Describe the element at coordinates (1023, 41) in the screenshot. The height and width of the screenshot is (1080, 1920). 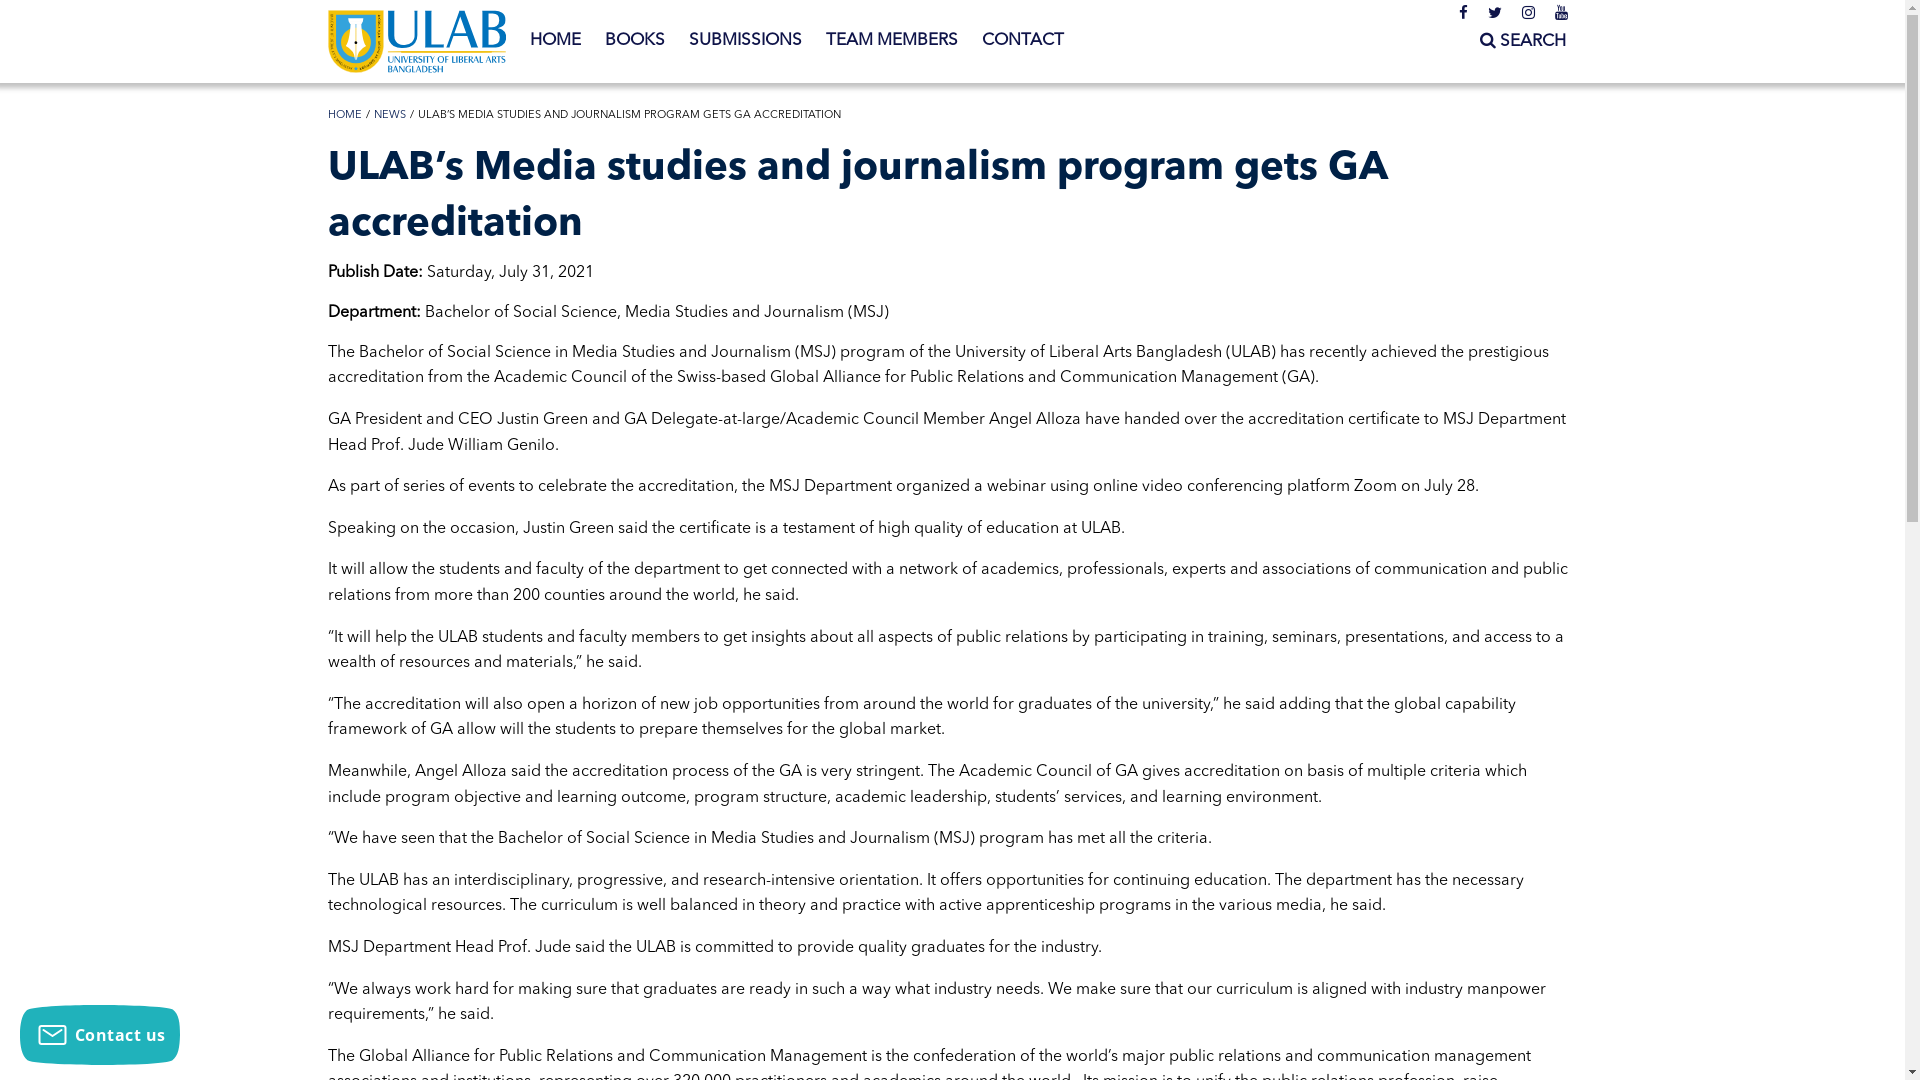
I see `CONTACT` at that location.